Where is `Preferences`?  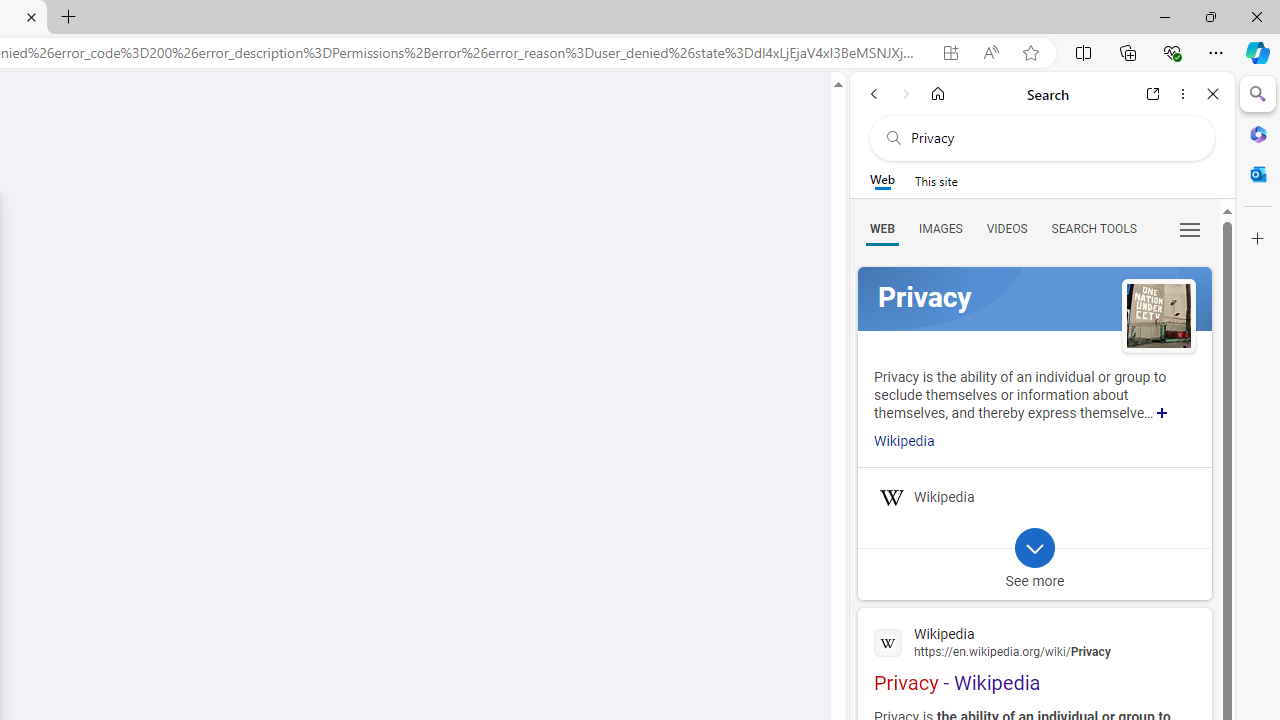 Preferences is located at coordinates (1190, 228).